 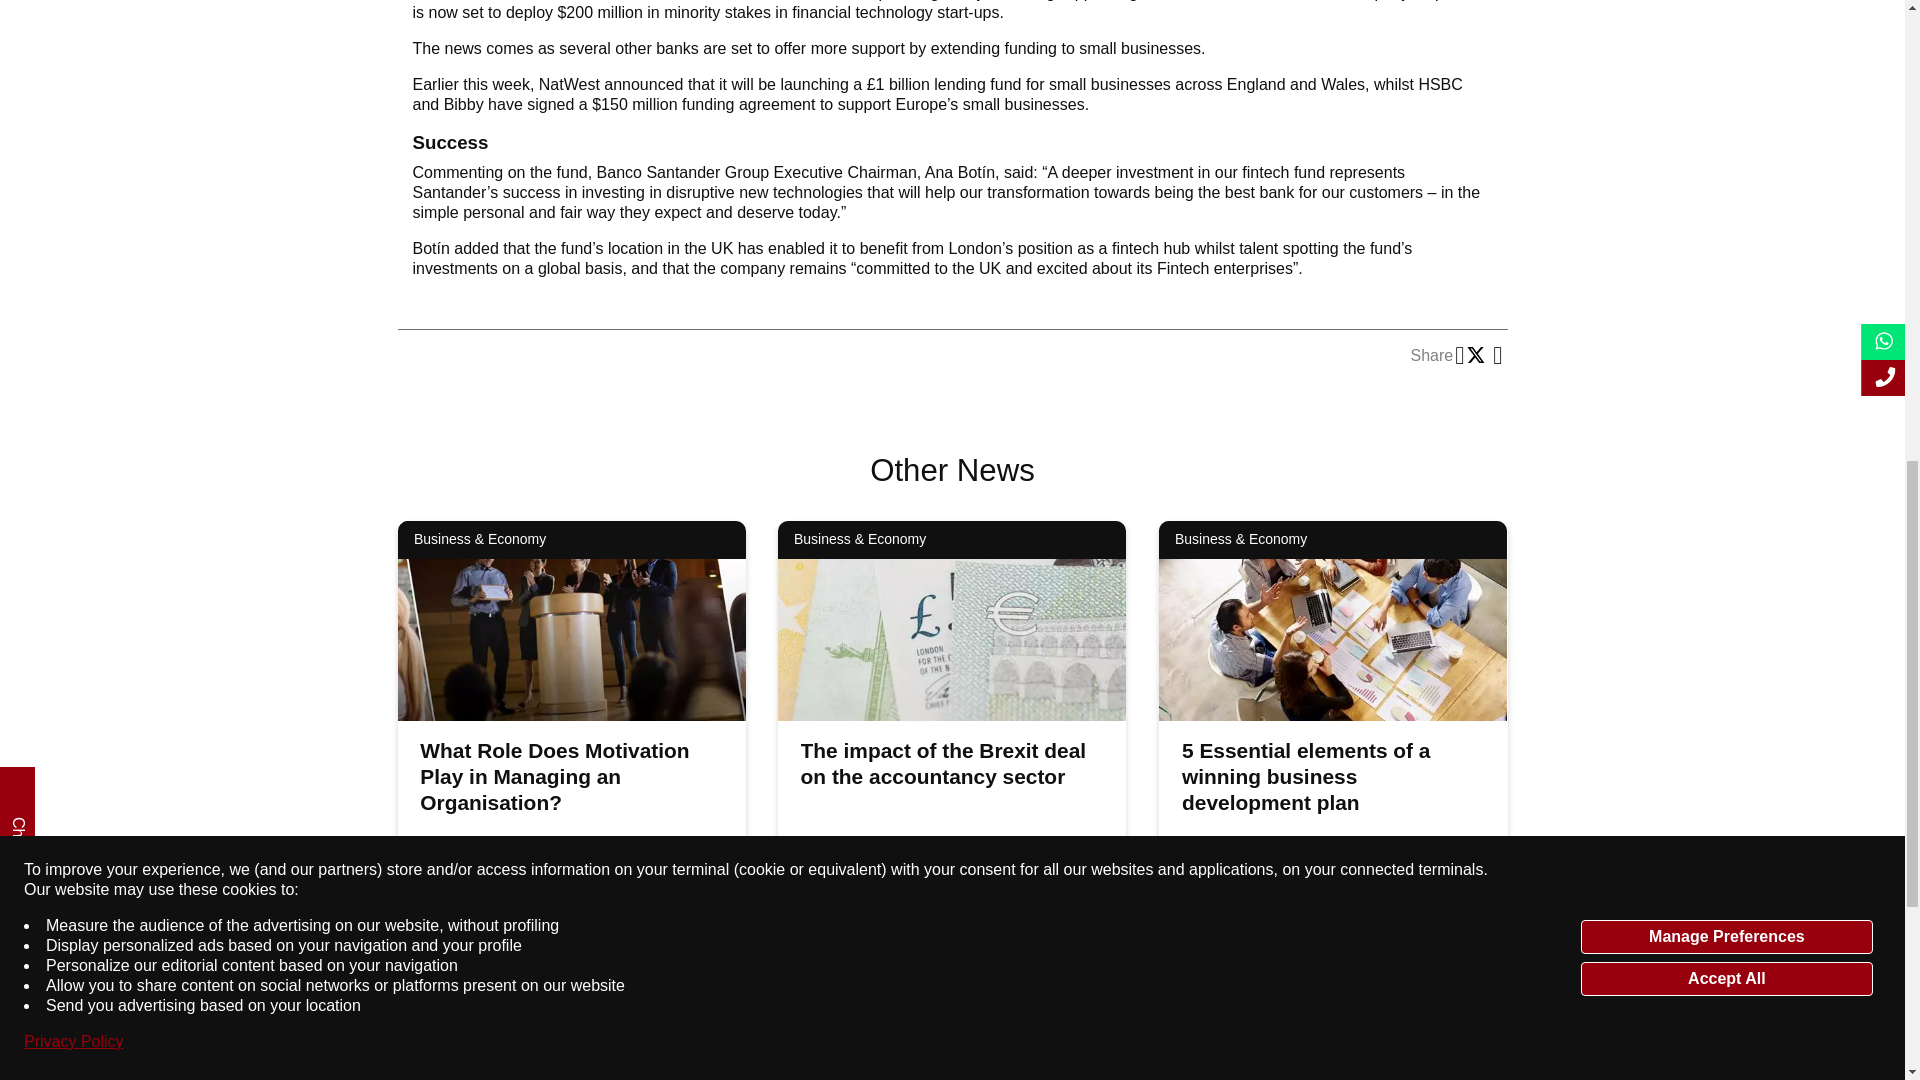 What do you see at coordinates (866, 26) in the screenshot?
I see `E-Shop` at bounding box center [866, 26].